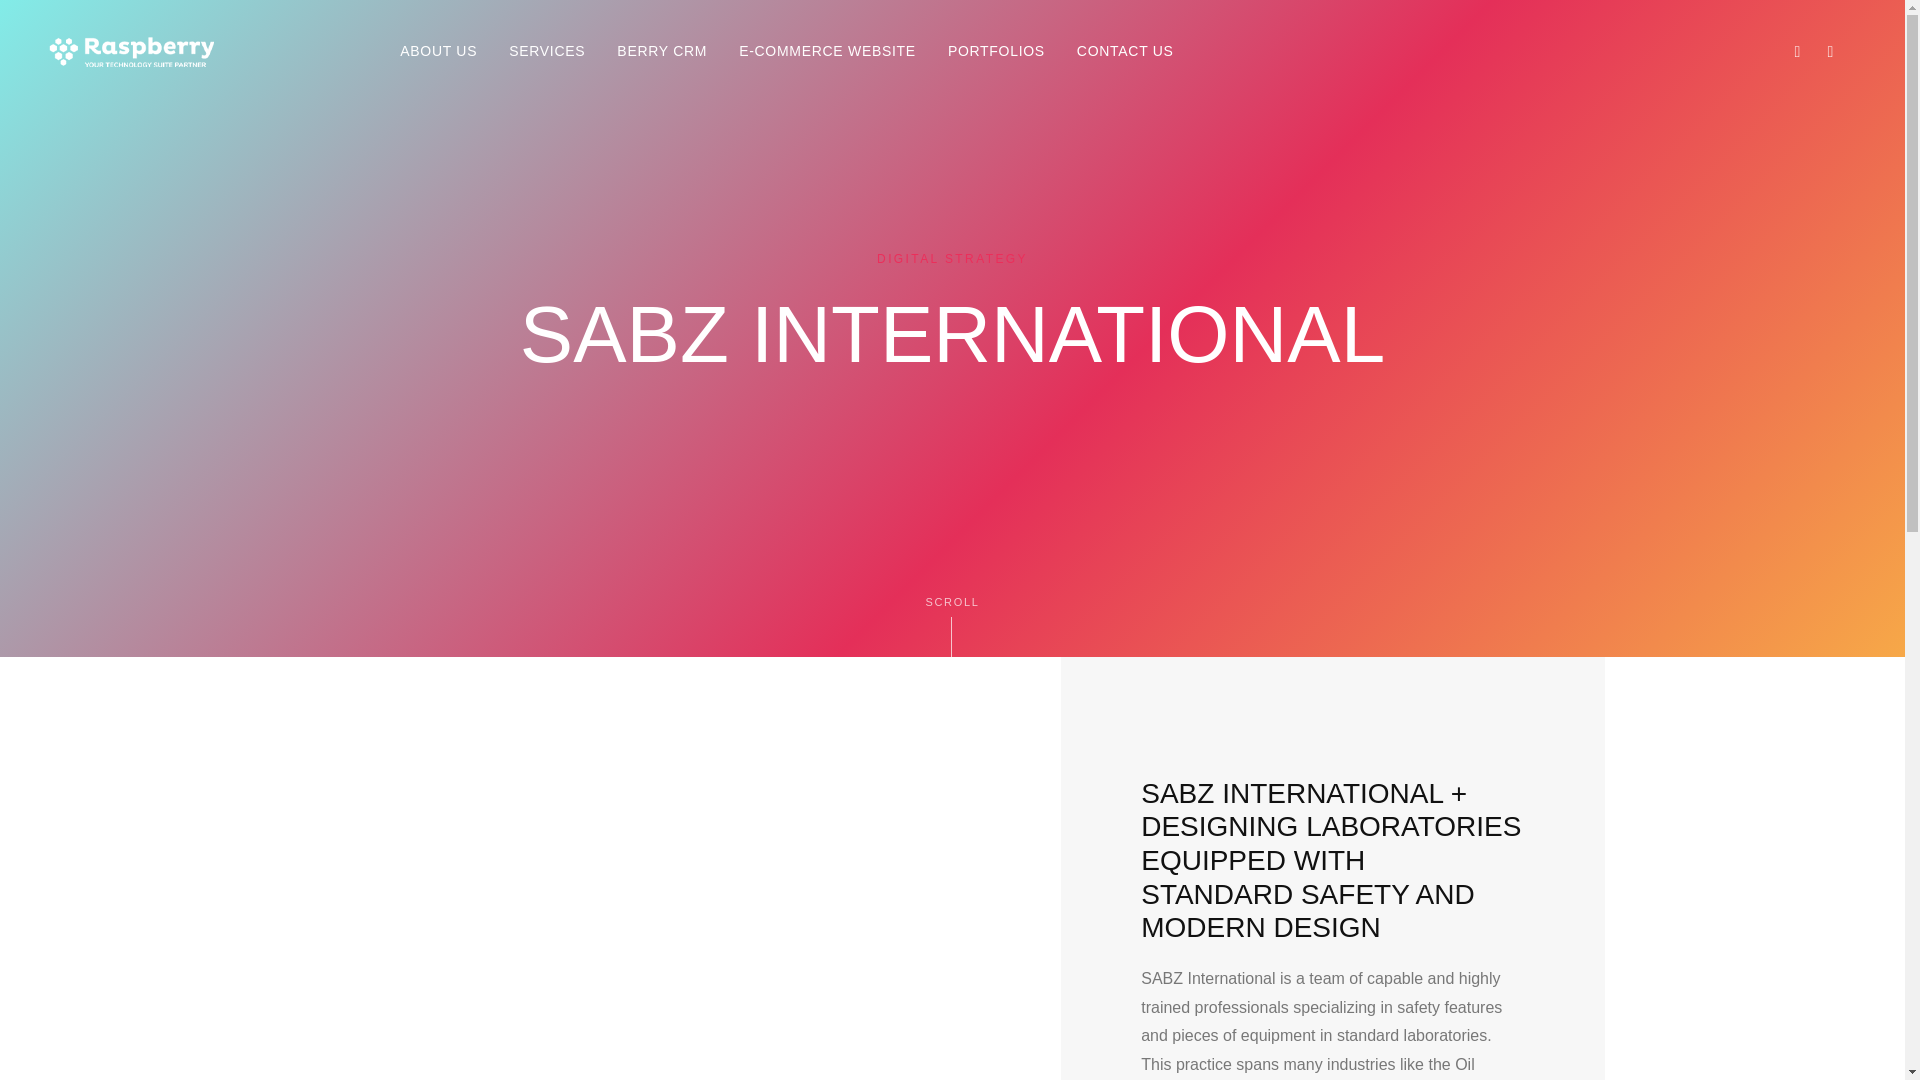  What do you see at coordinates (952, 624) in the screenshot?
I see `SCROLL` at bounding box center [952, 624].